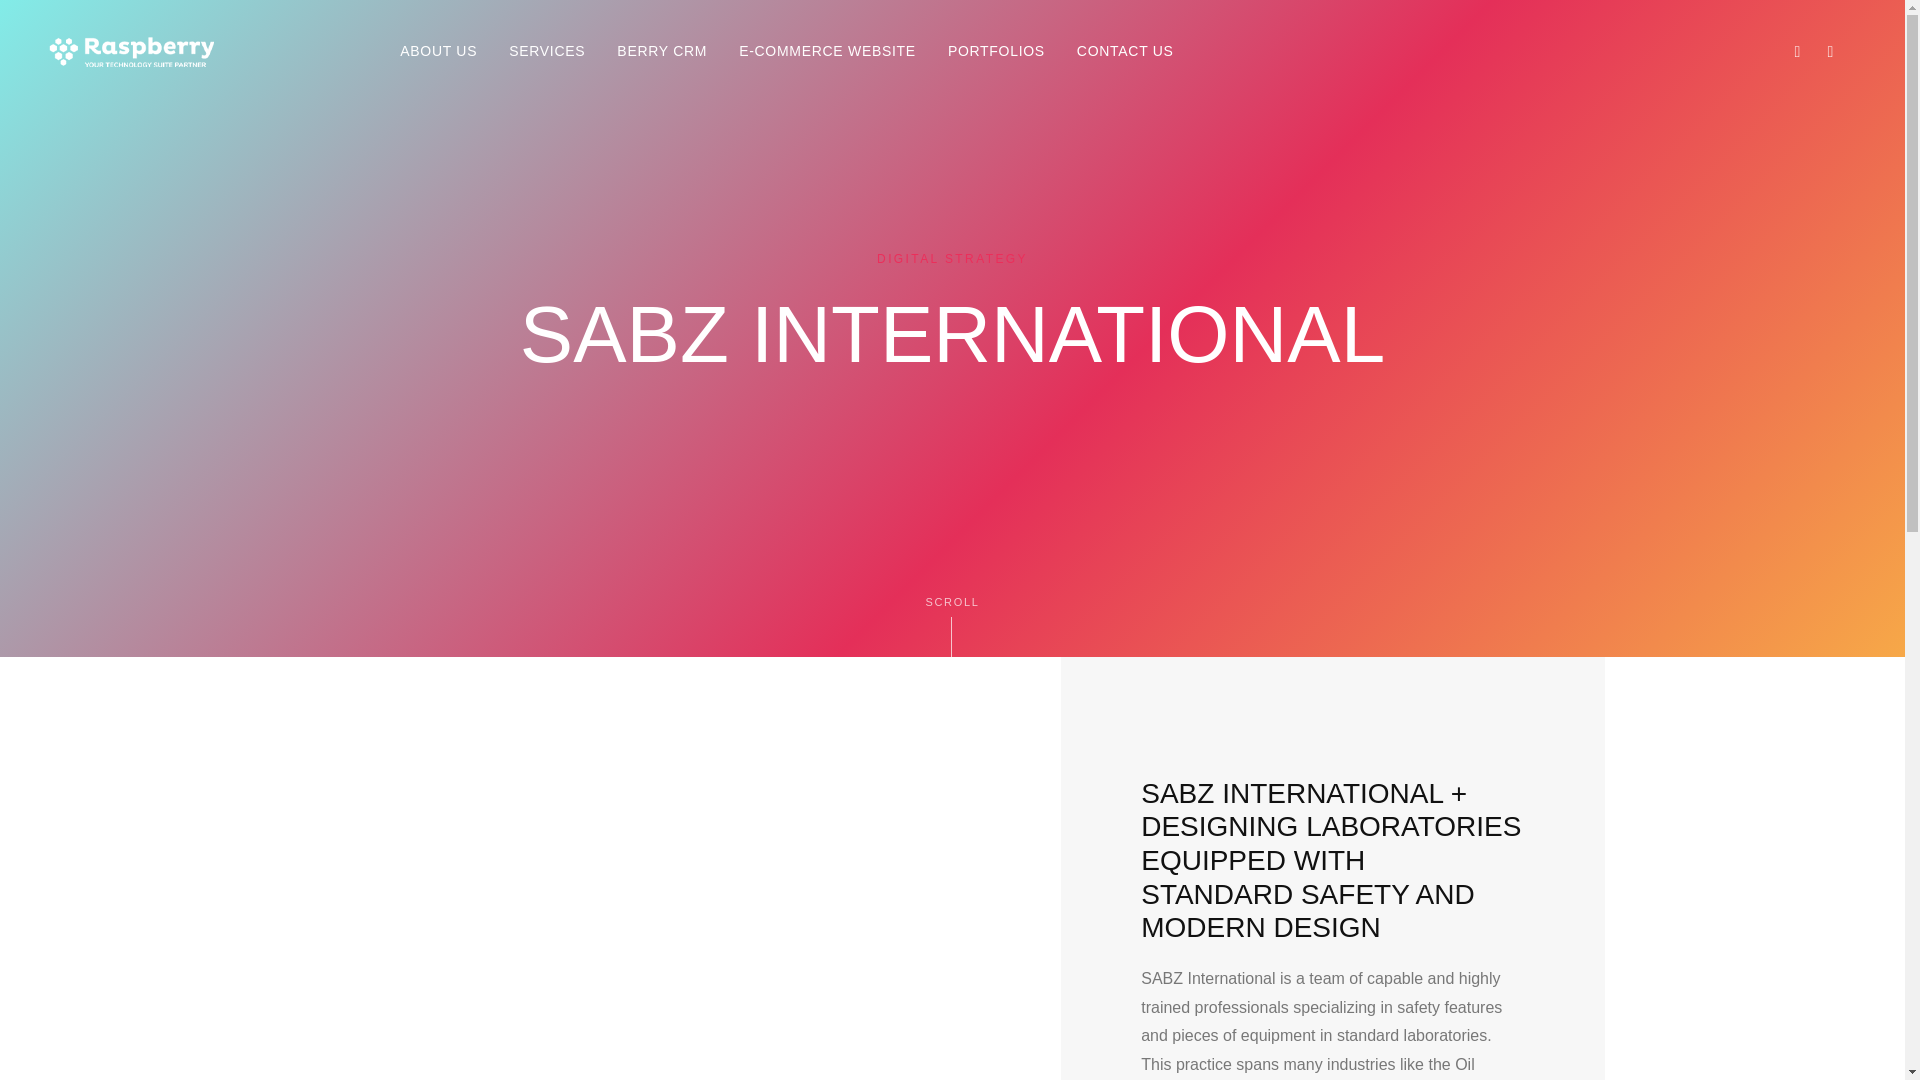  What do you see at coordinates (952, 624) in the screenshot?
I see `SCROLL` at bounding box center [952, 624].